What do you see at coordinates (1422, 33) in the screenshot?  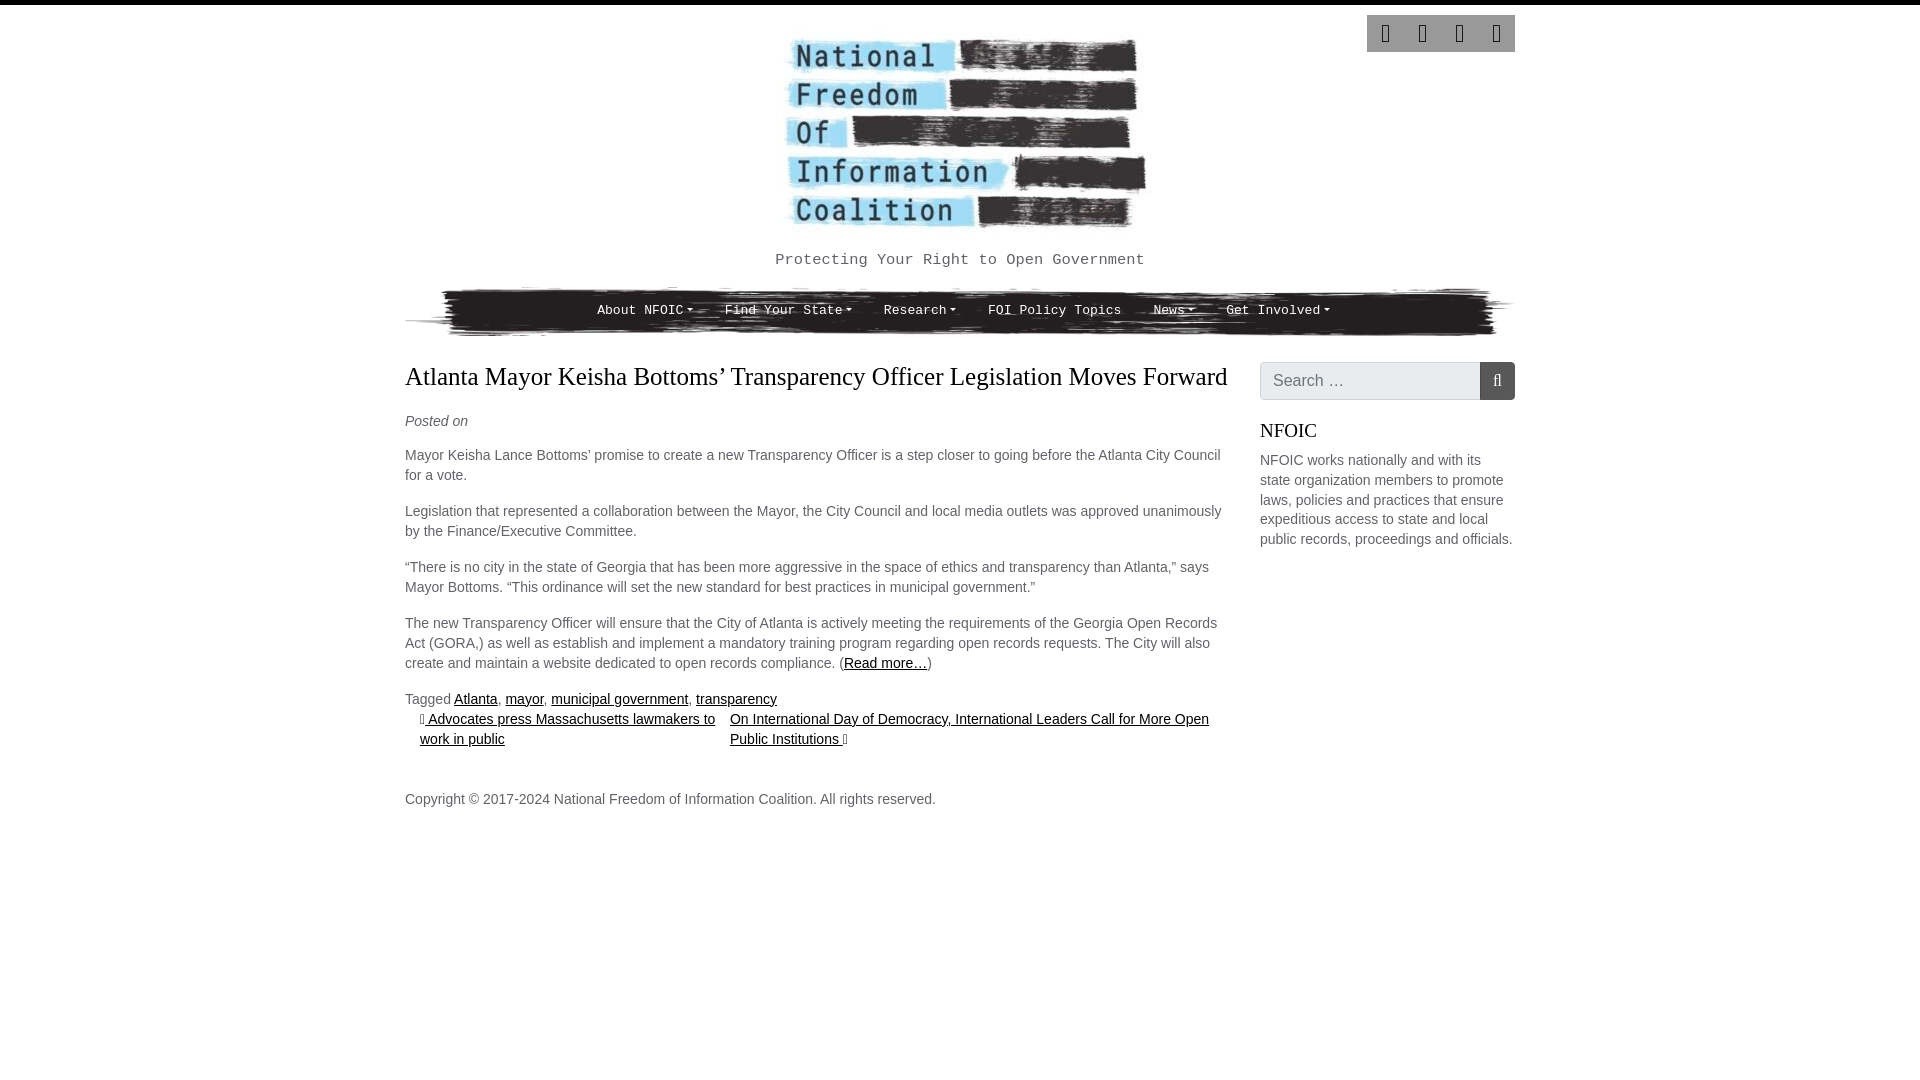 I see `Facebook` at bounding box center [1422, 33].